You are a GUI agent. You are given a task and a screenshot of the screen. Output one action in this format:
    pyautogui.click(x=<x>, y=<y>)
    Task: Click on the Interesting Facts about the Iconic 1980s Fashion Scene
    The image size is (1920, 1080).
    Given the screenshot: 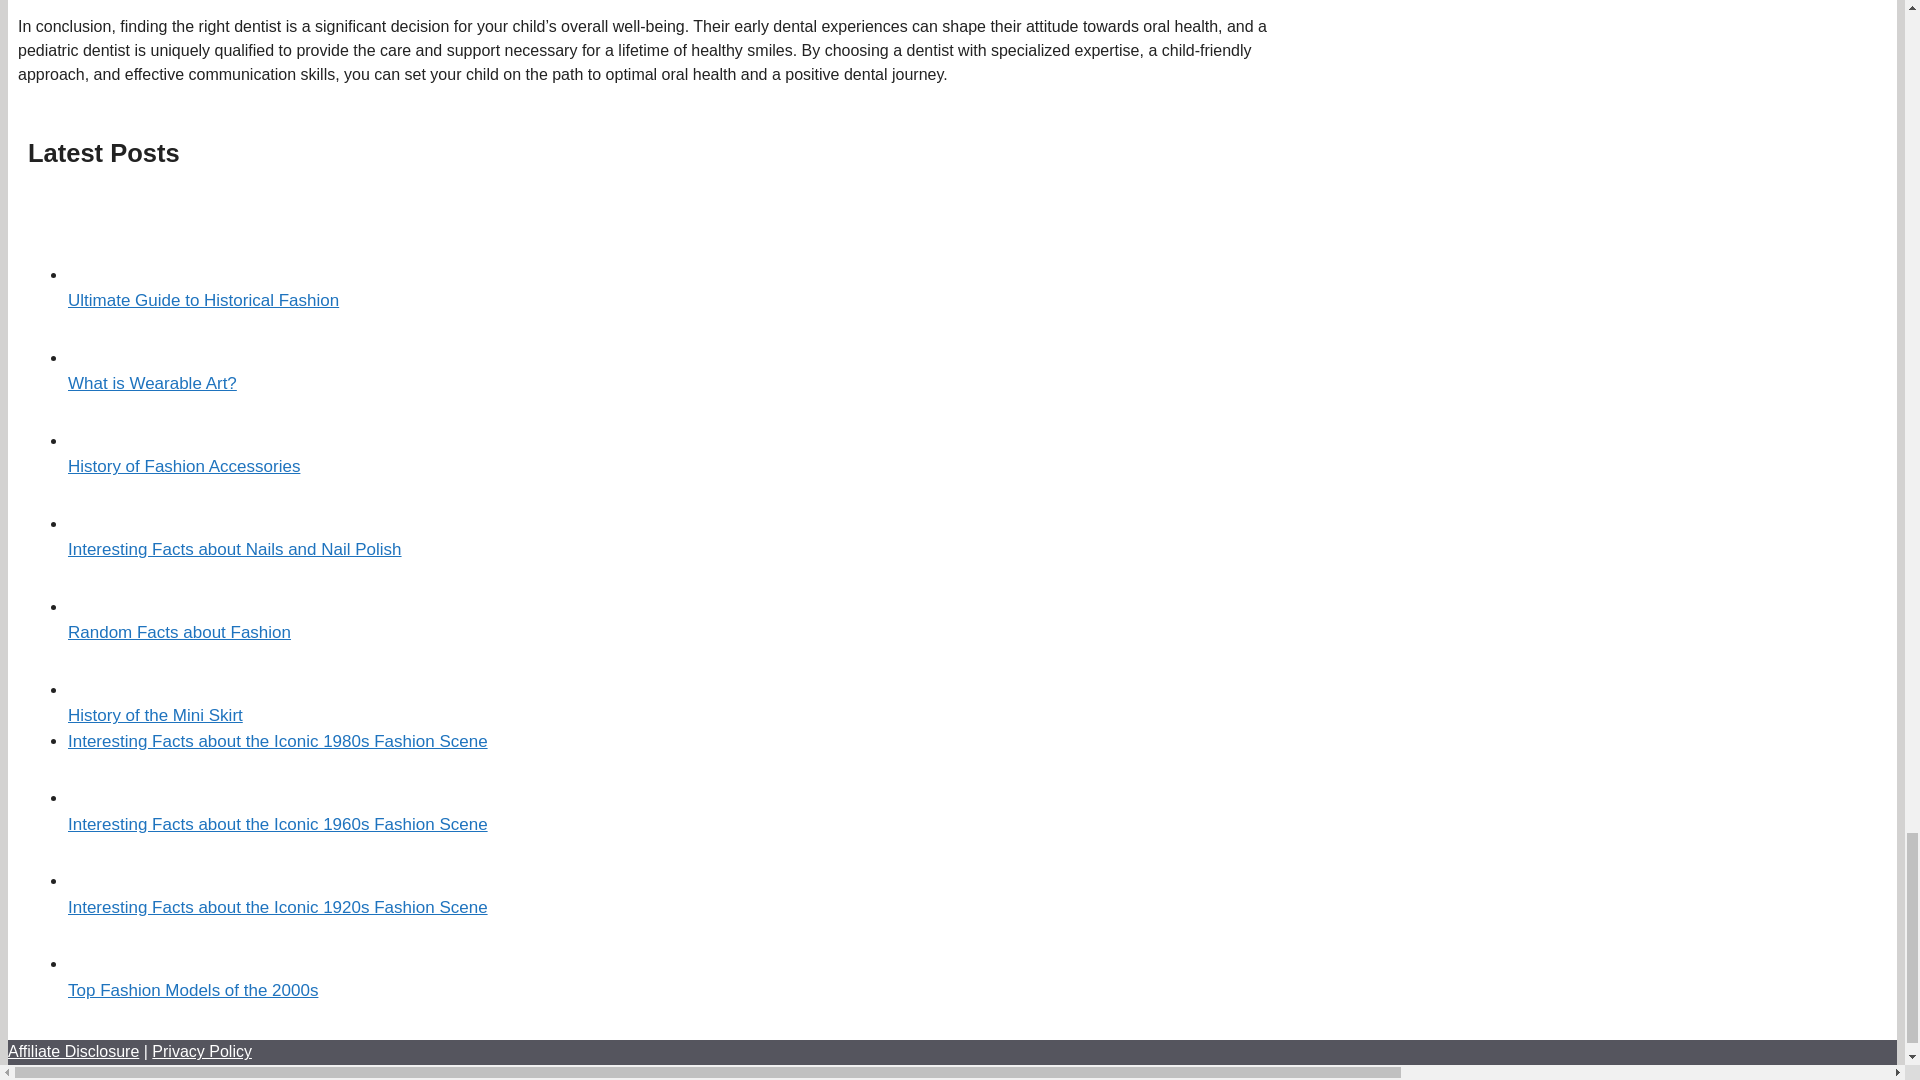 What is the action you would take?
    pyautogui.click(x=277, y=741)
    